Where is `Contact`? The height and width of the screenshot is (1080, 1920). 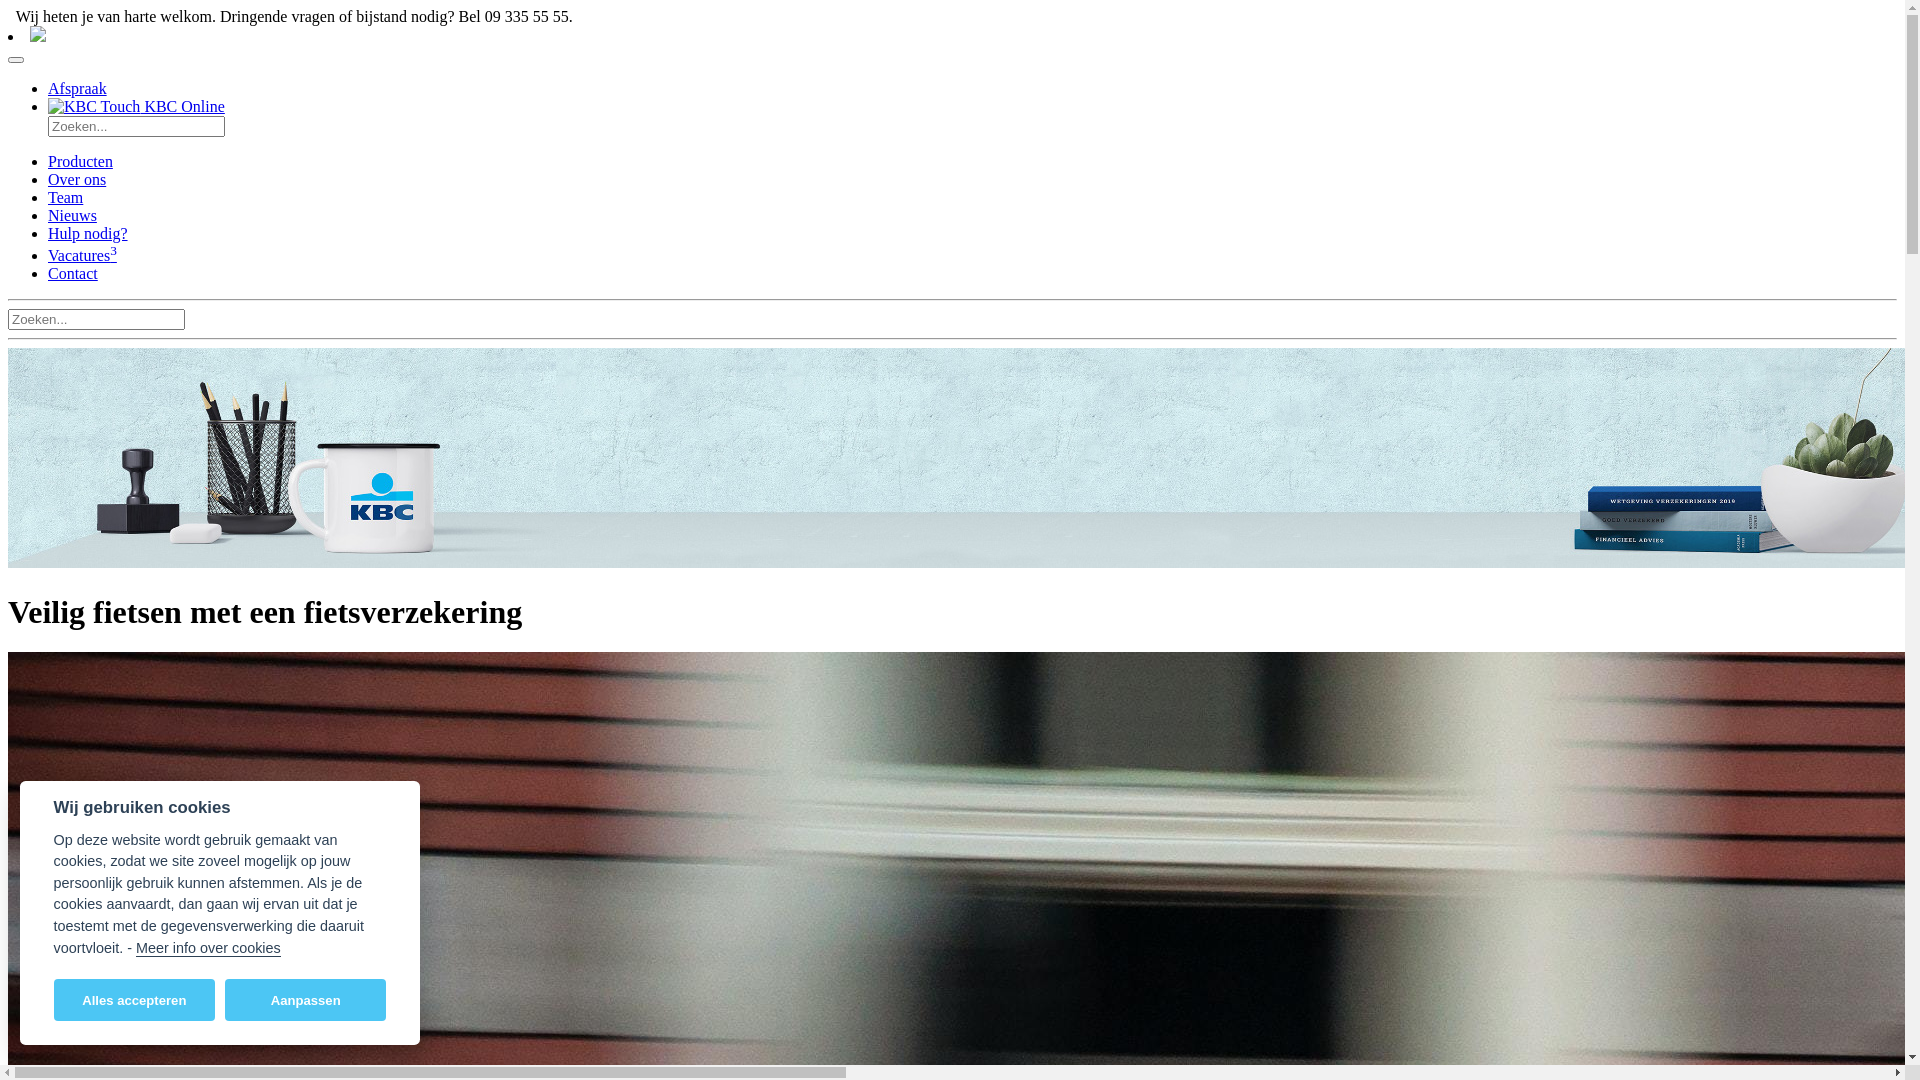
Contact is located at coordinates (73, 274).